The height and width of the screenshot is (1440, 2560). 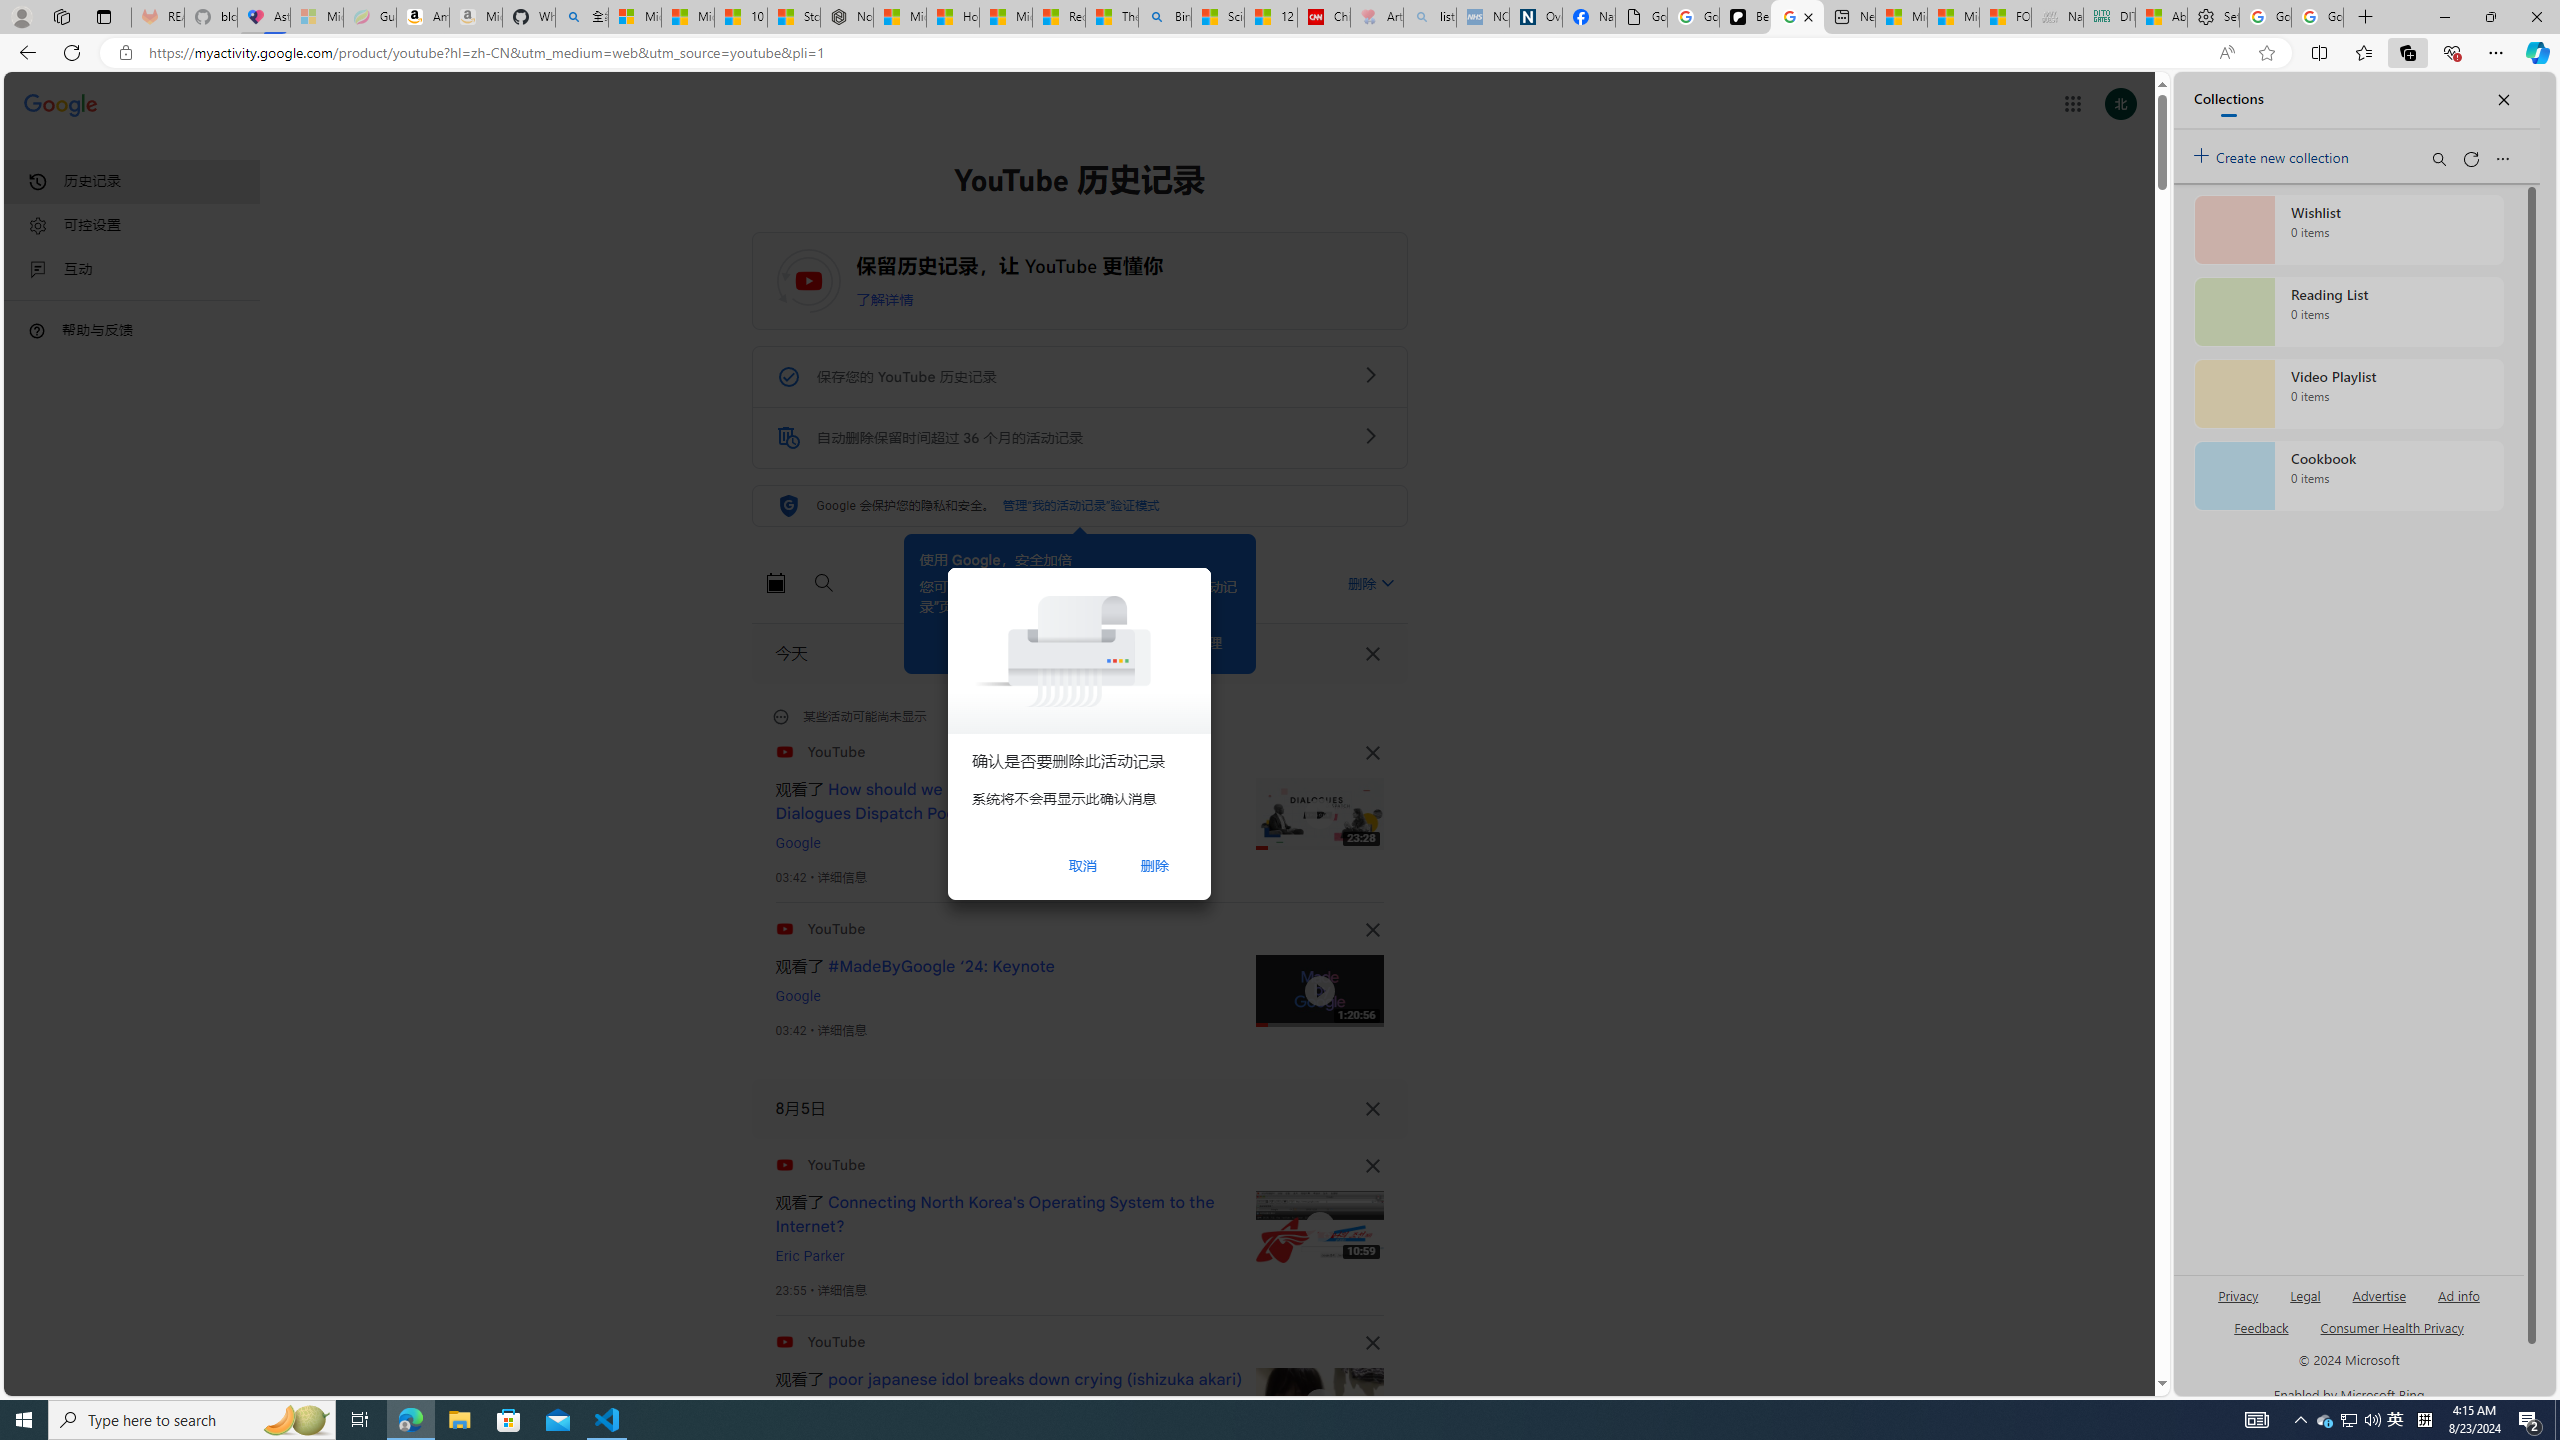 What do you see at coordinates (1642, 17) in the screenshot?
I see `Google Analytics Opt-out Browser Add-on Download Page` at bounding box center [1642, 17].